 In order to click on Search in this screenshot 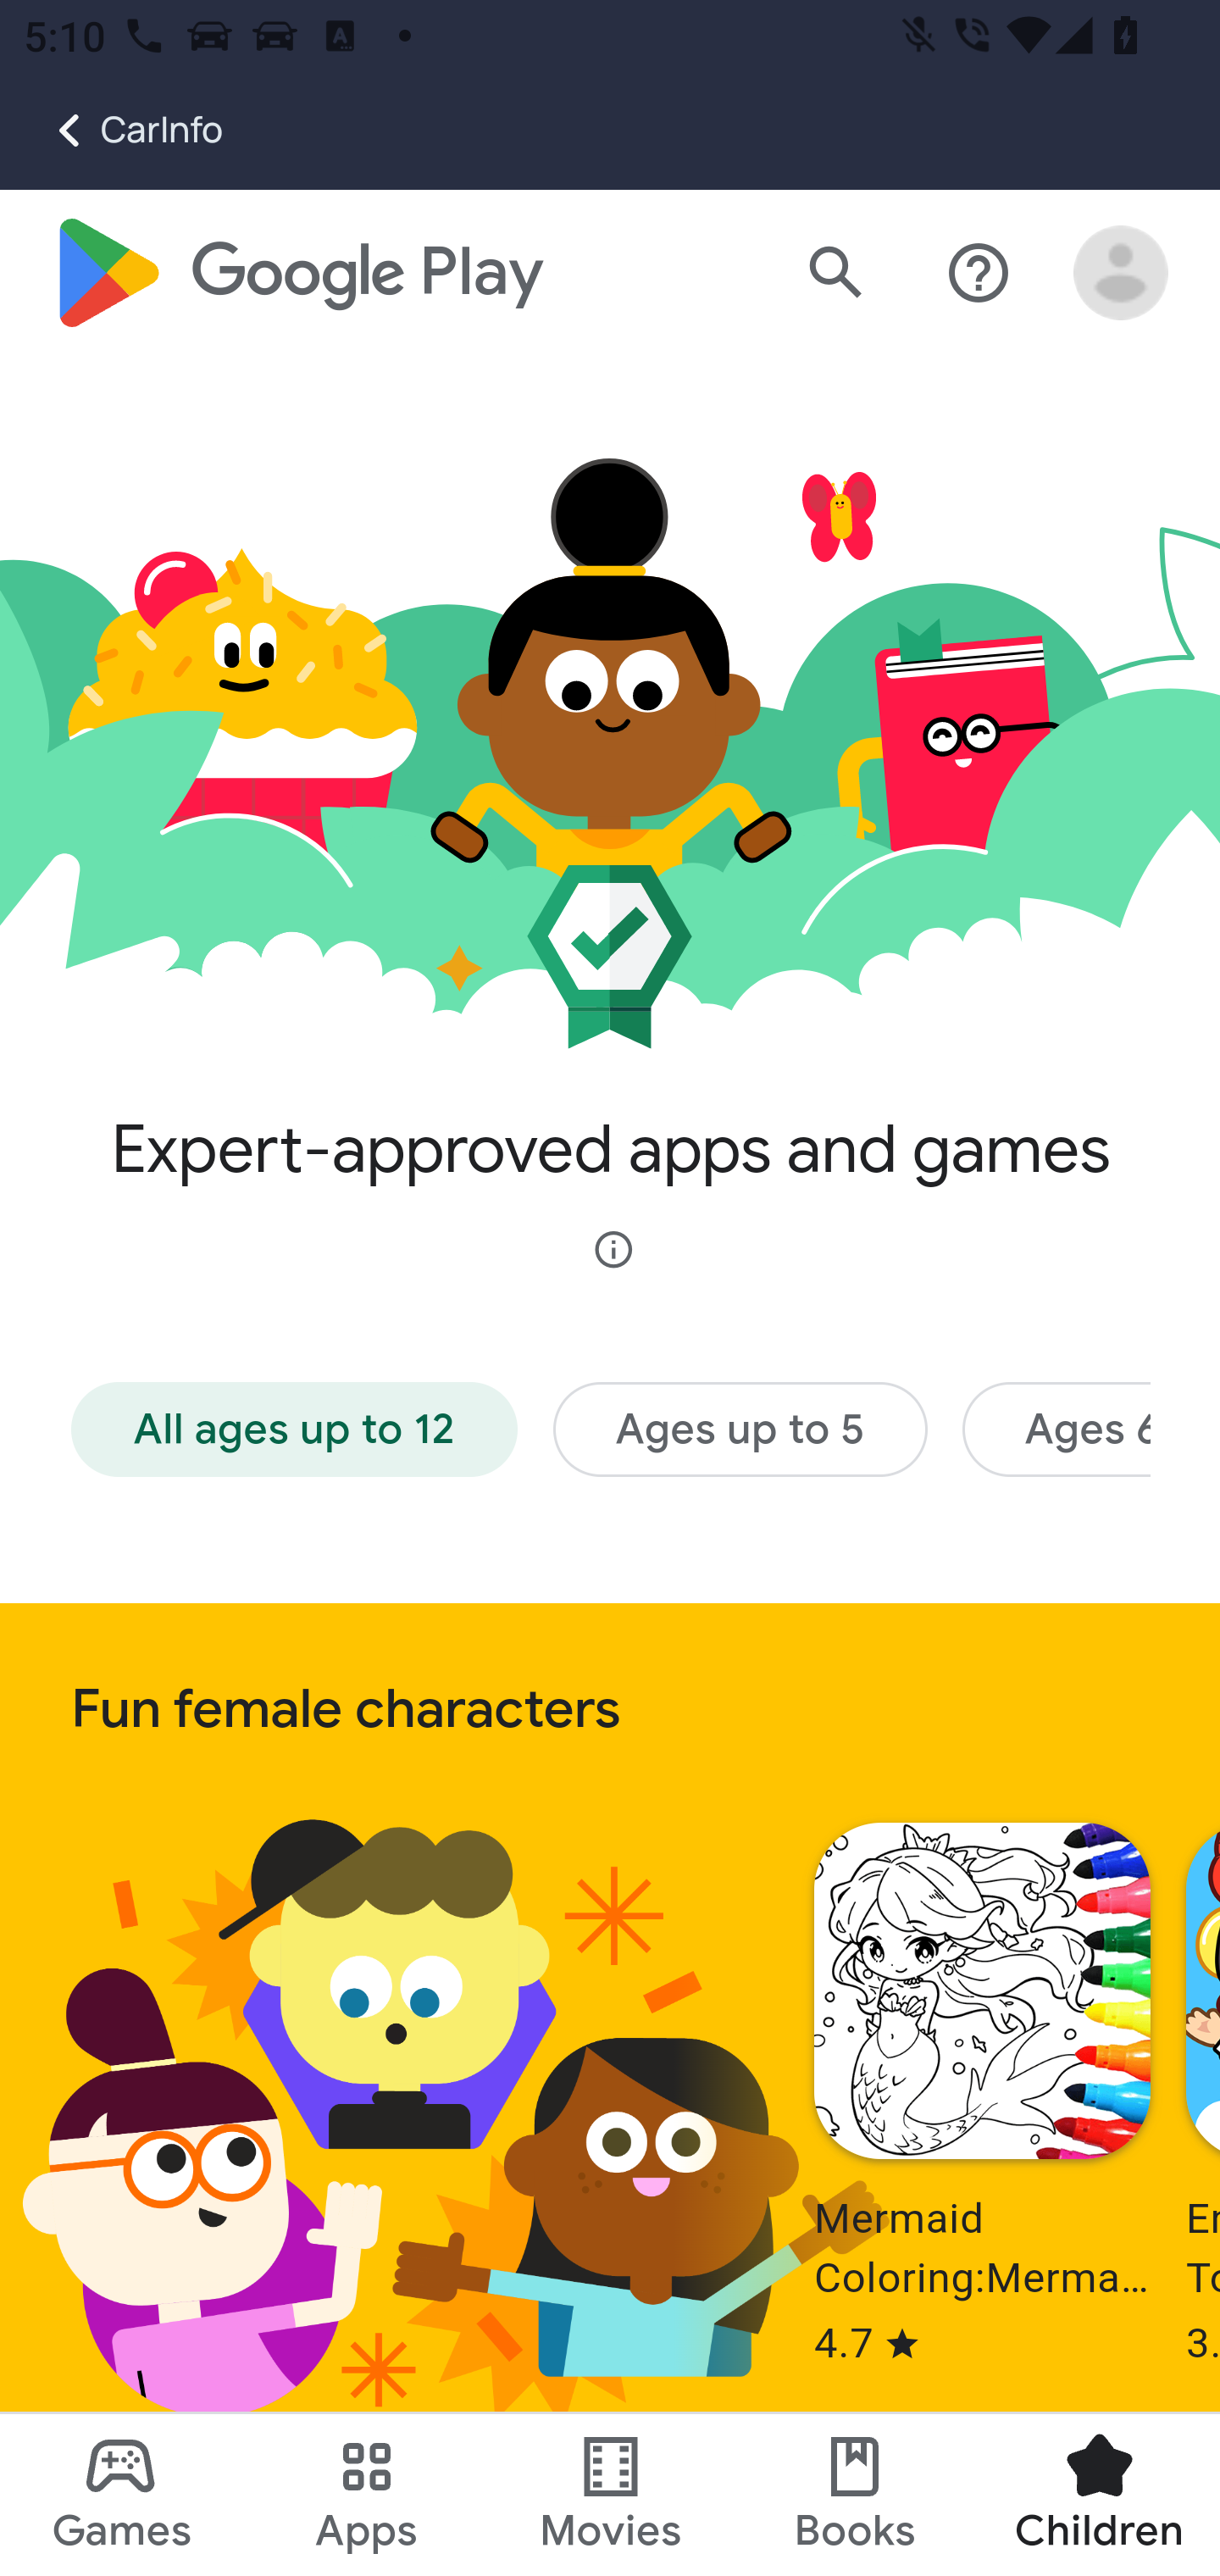, I will do `click(835, 275)`.